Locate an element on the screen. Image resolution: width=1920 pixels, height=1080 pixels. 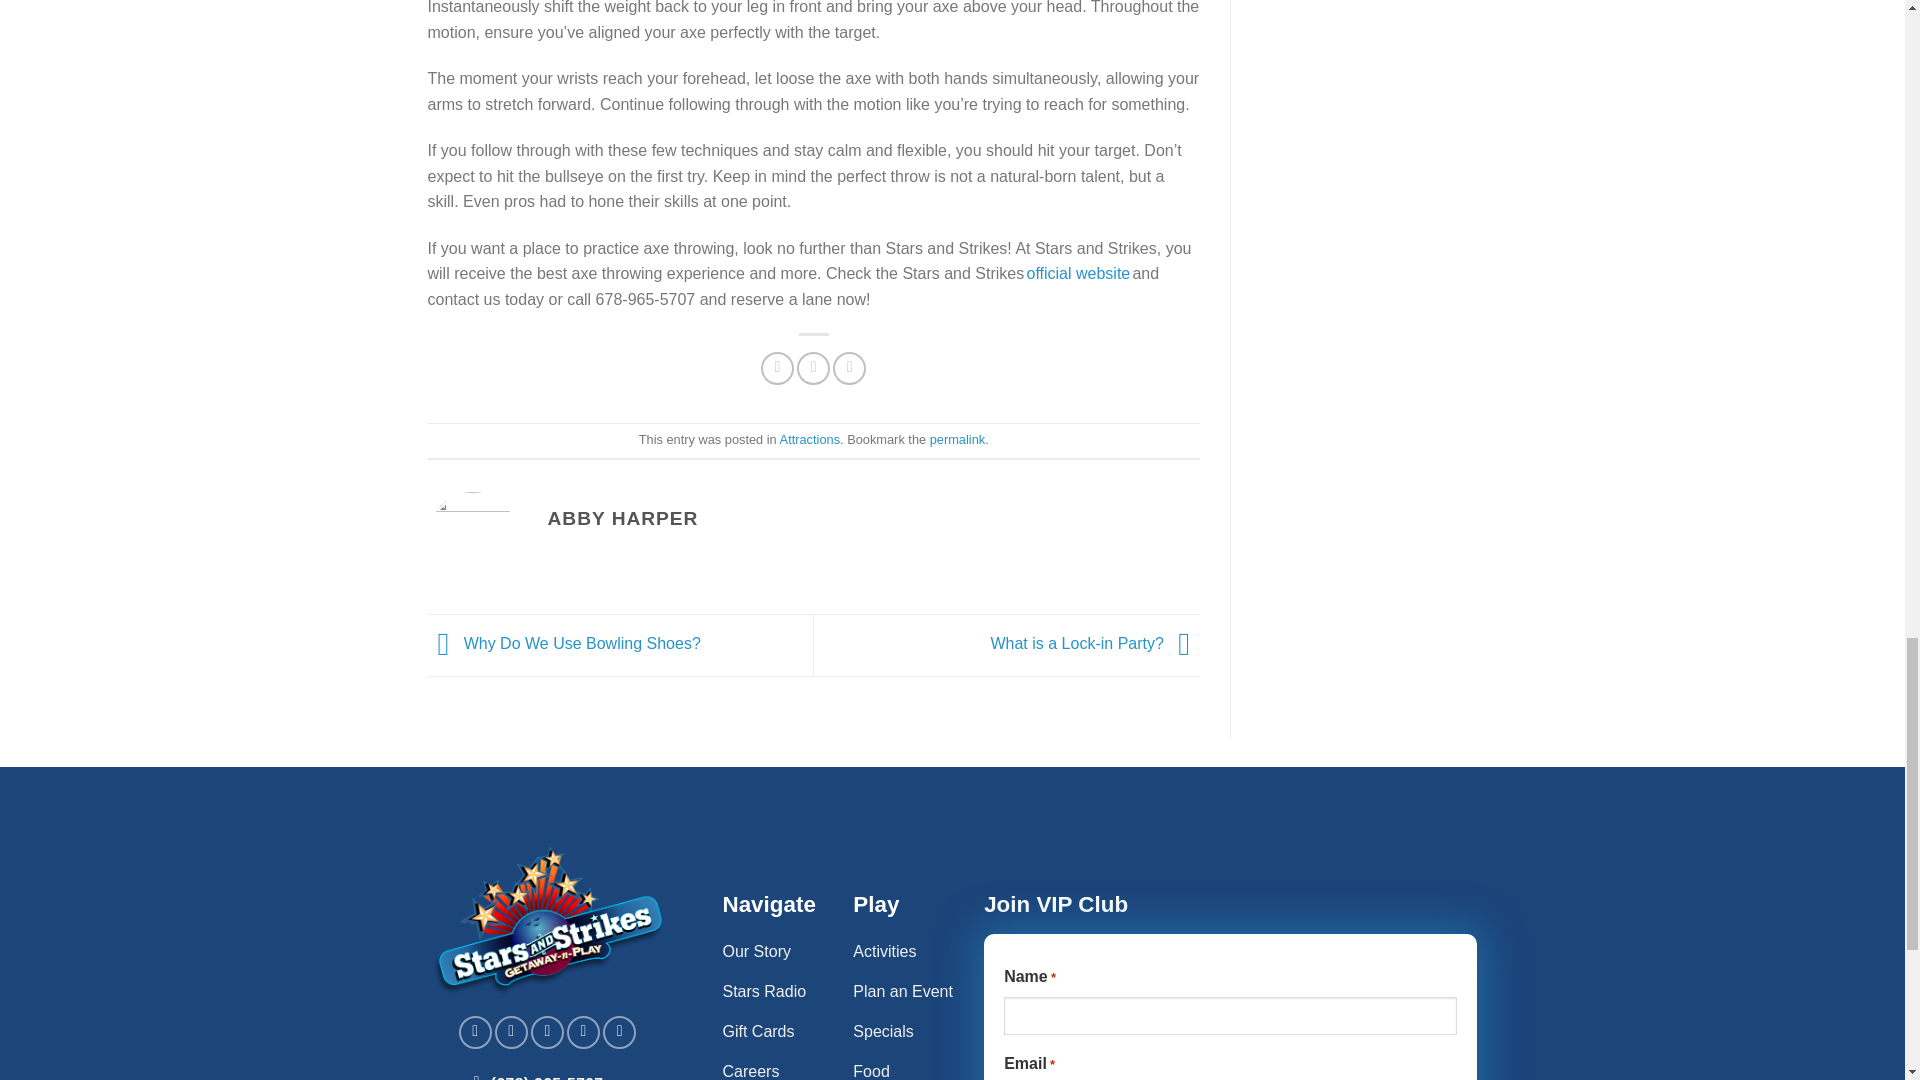
Share on Twitter is located at coordinates (812, 368).